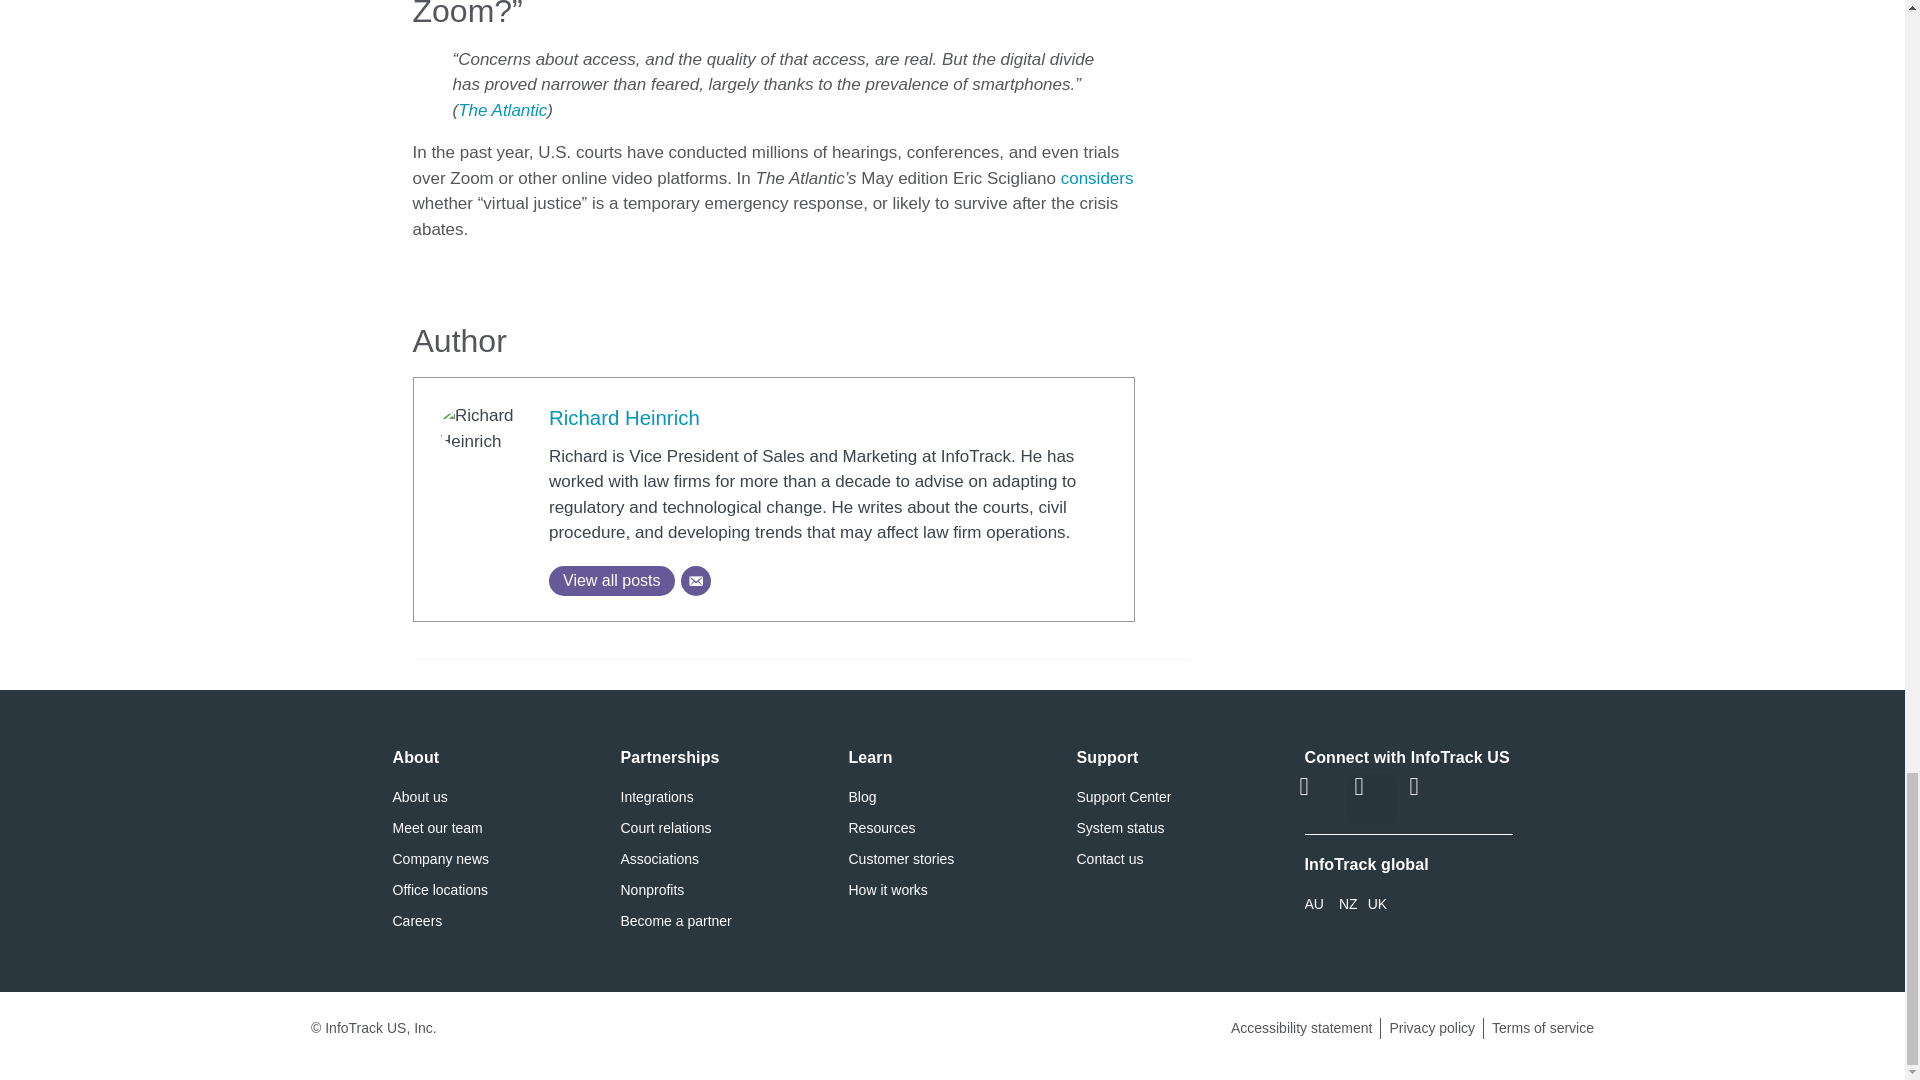  What do you see at coordinates (624, 418) in the screenshot?
I see `Richard Heinrich` at bounding box center [624, 418].